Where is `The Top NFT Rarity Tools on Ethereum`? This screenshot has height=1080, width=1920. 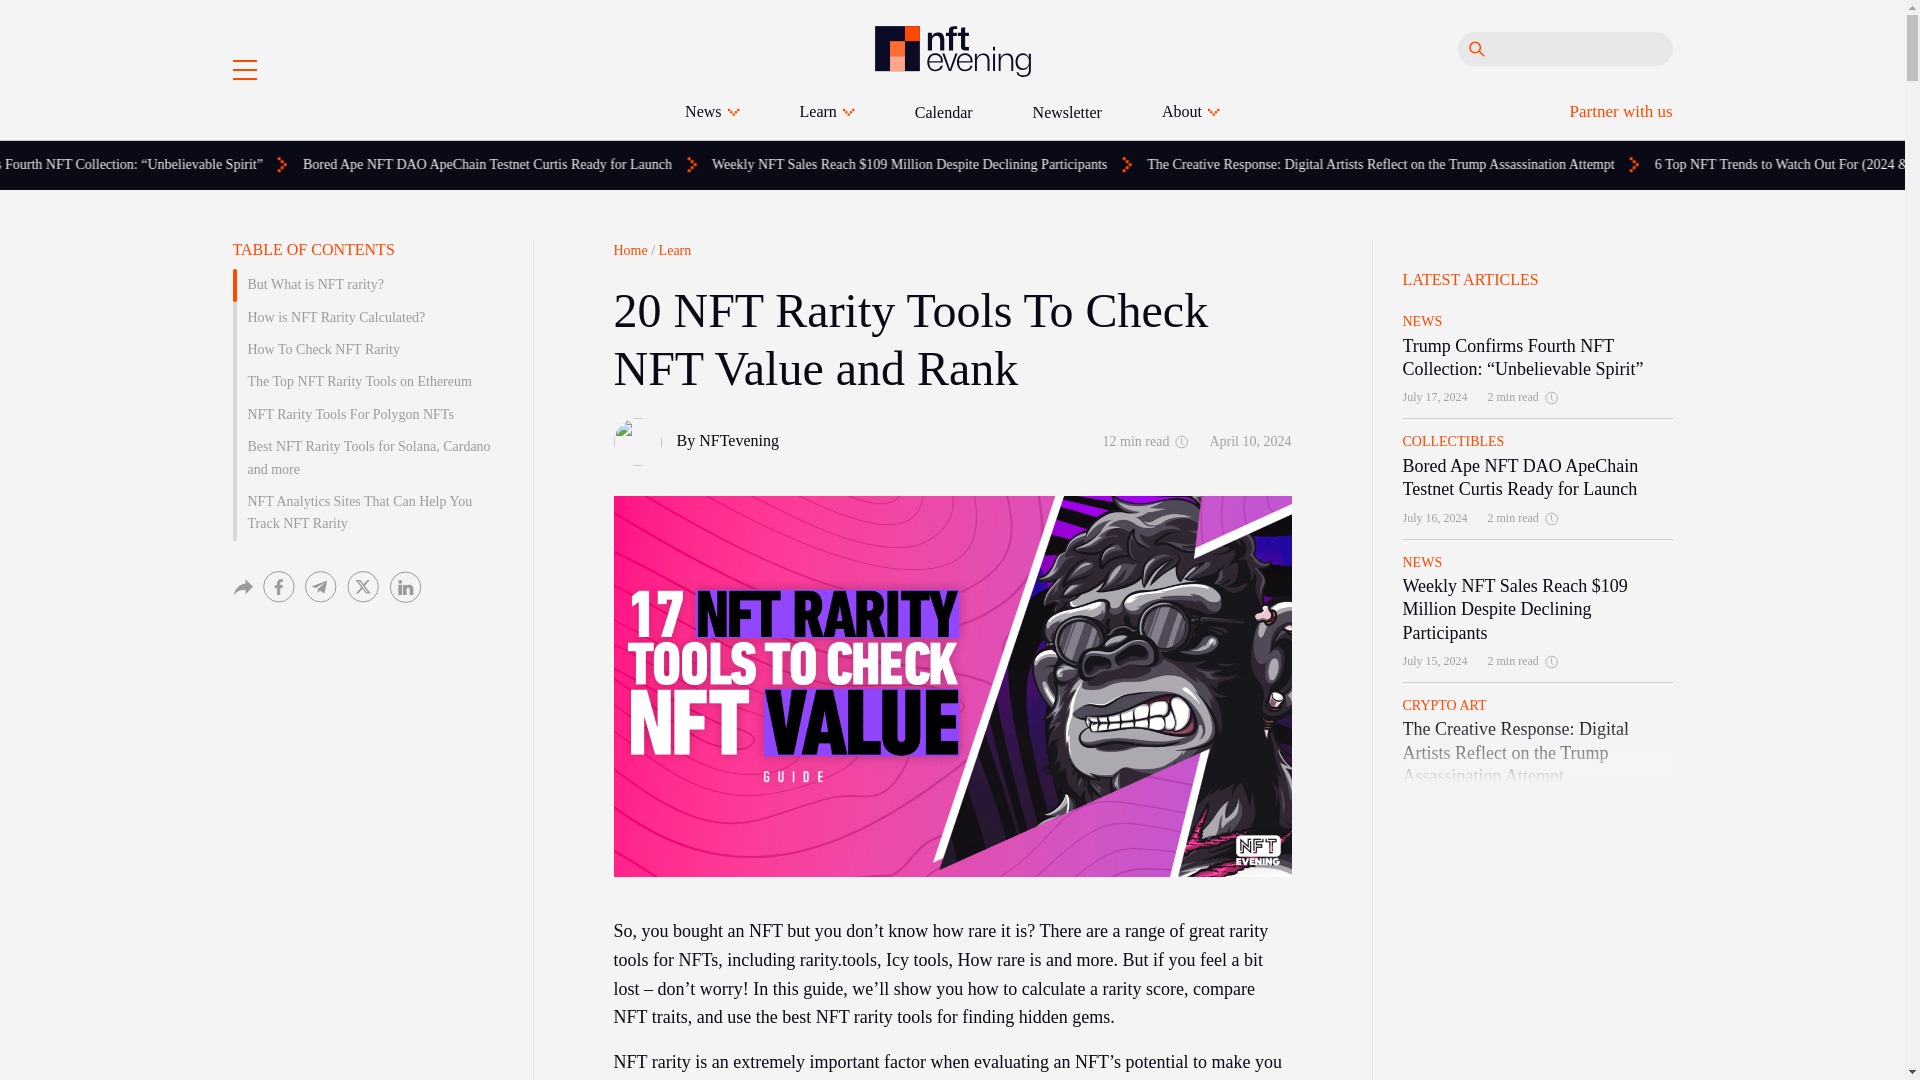 The Top NFT Rarity Tools on Ethereum is located at coordinates (366, 382).